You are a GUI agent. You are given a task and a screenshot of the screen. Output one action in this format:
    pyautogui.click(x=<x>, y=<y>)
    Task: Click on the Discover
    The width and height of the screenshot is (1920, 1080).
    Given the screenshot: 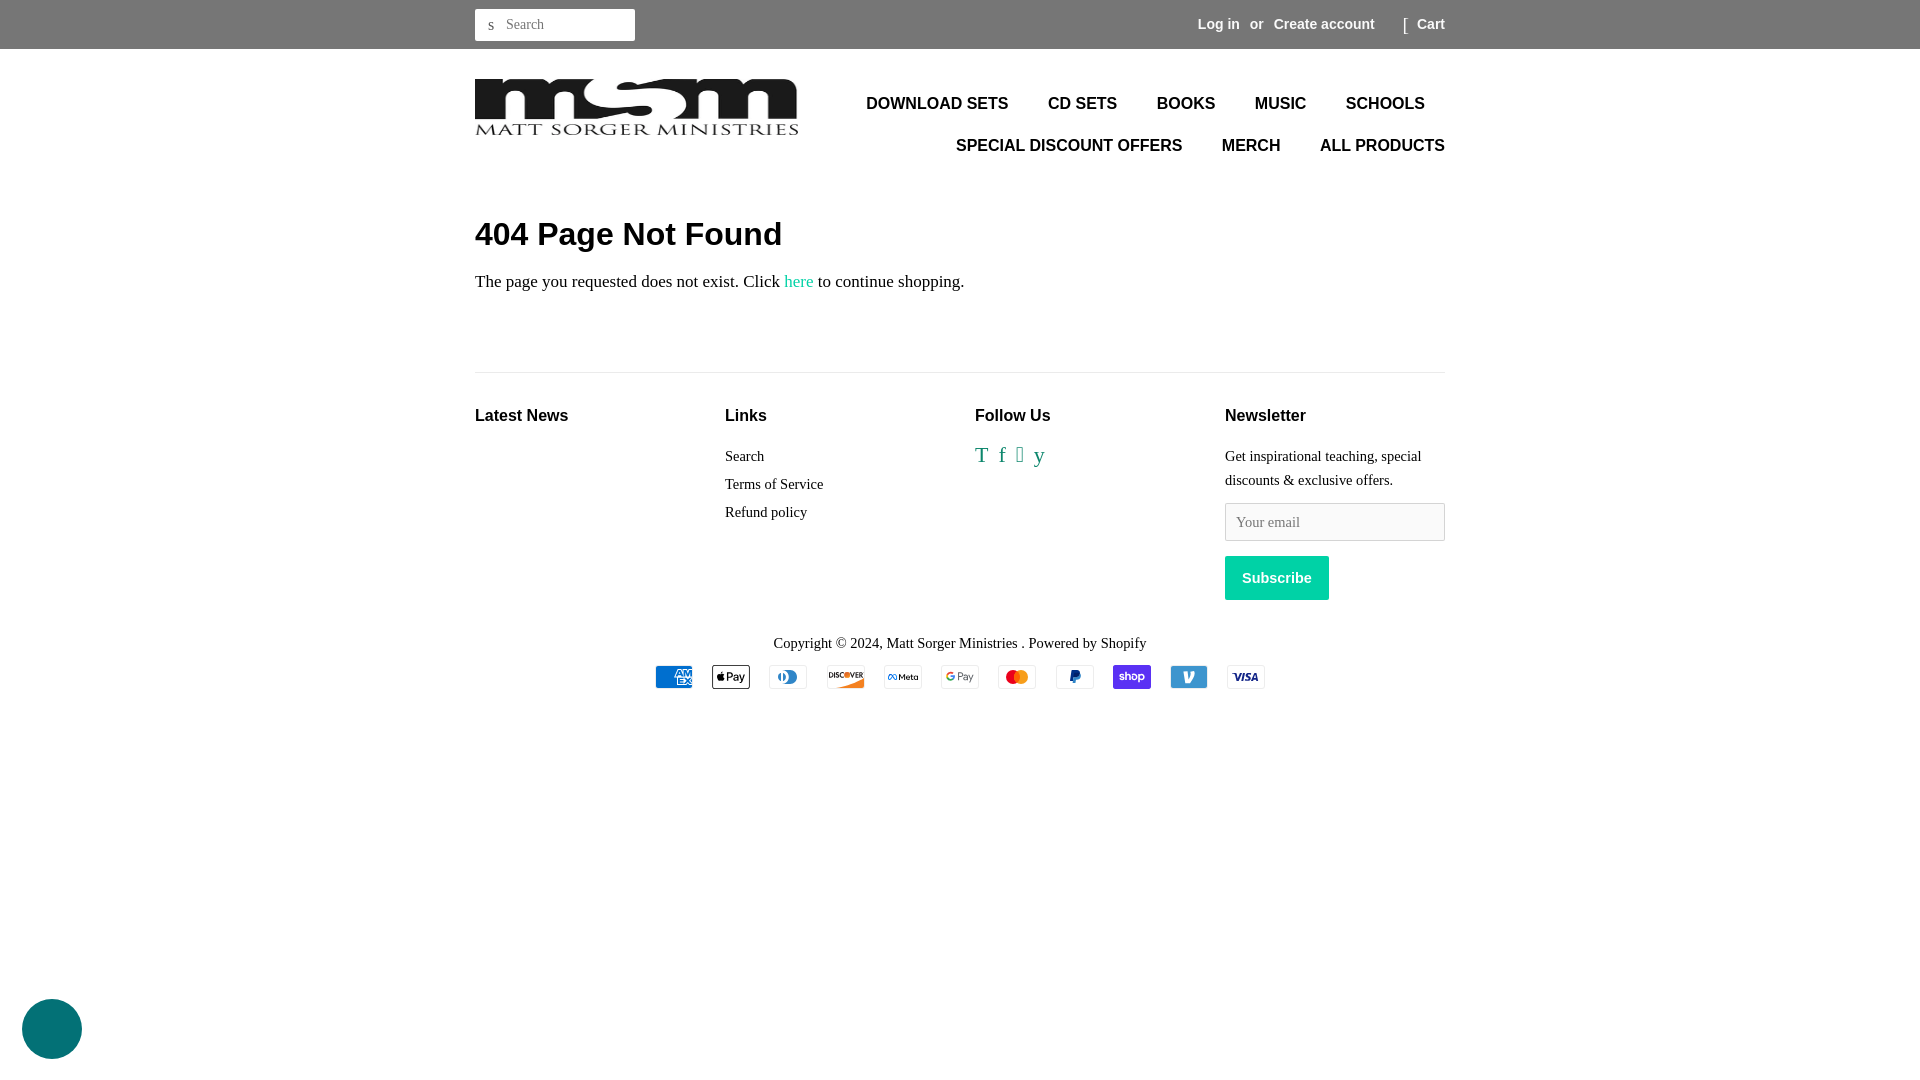 What is the action you would take?
    pyautogui.click(x=844, y=677)
    